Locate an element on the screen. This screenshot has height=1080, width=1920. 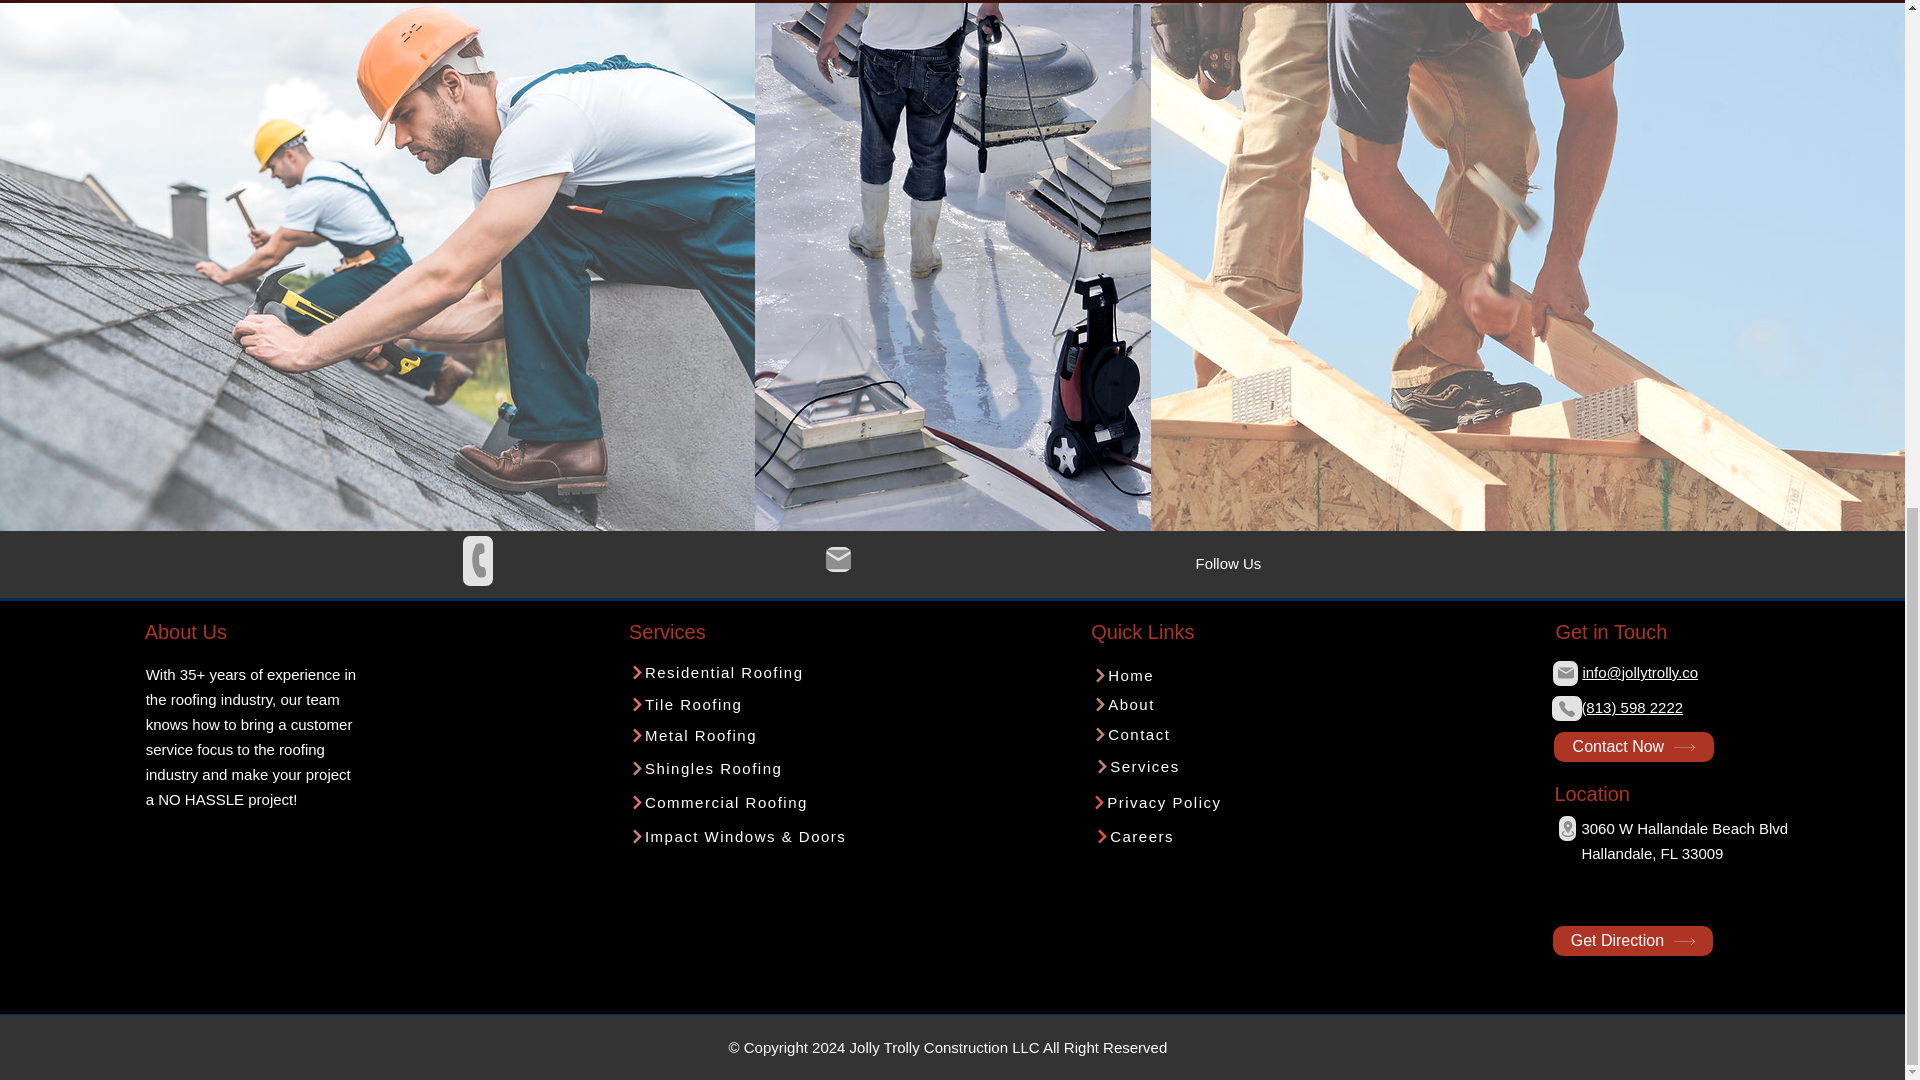
Contact is located at coordinates (1204, 734).